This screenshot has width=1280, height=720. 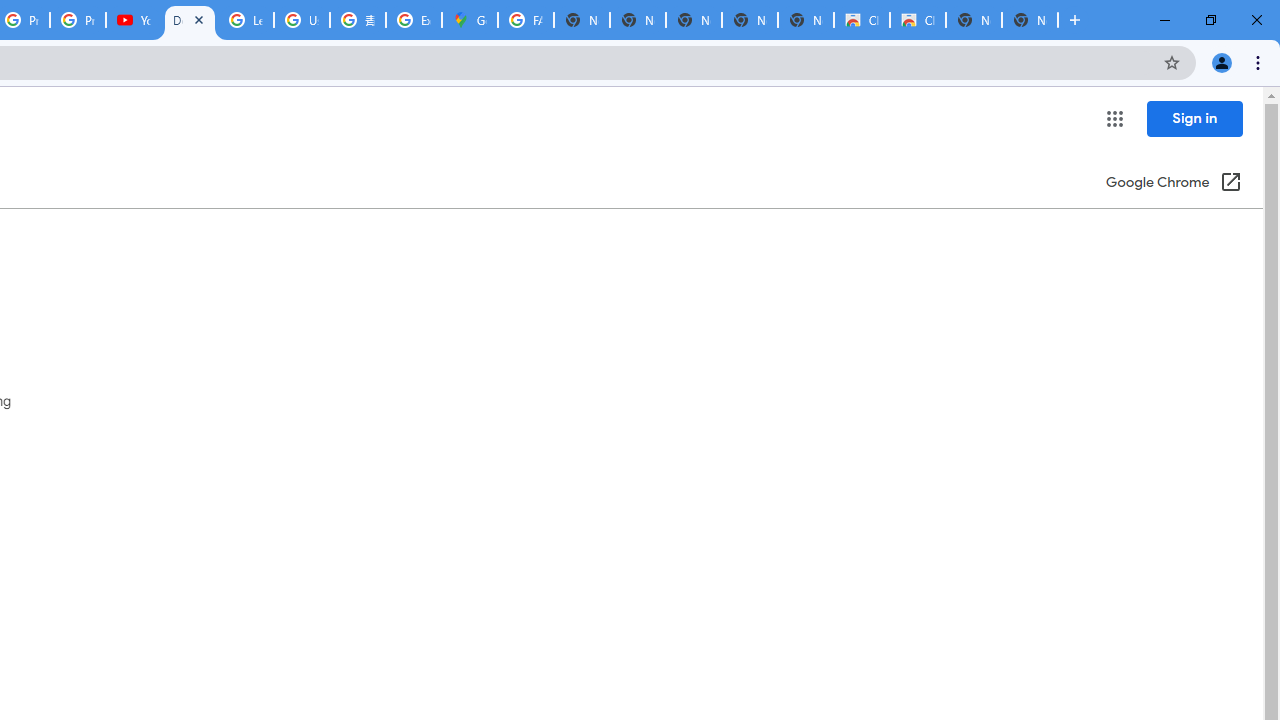 I want to click on YouTube, so click(x=134, y=20).